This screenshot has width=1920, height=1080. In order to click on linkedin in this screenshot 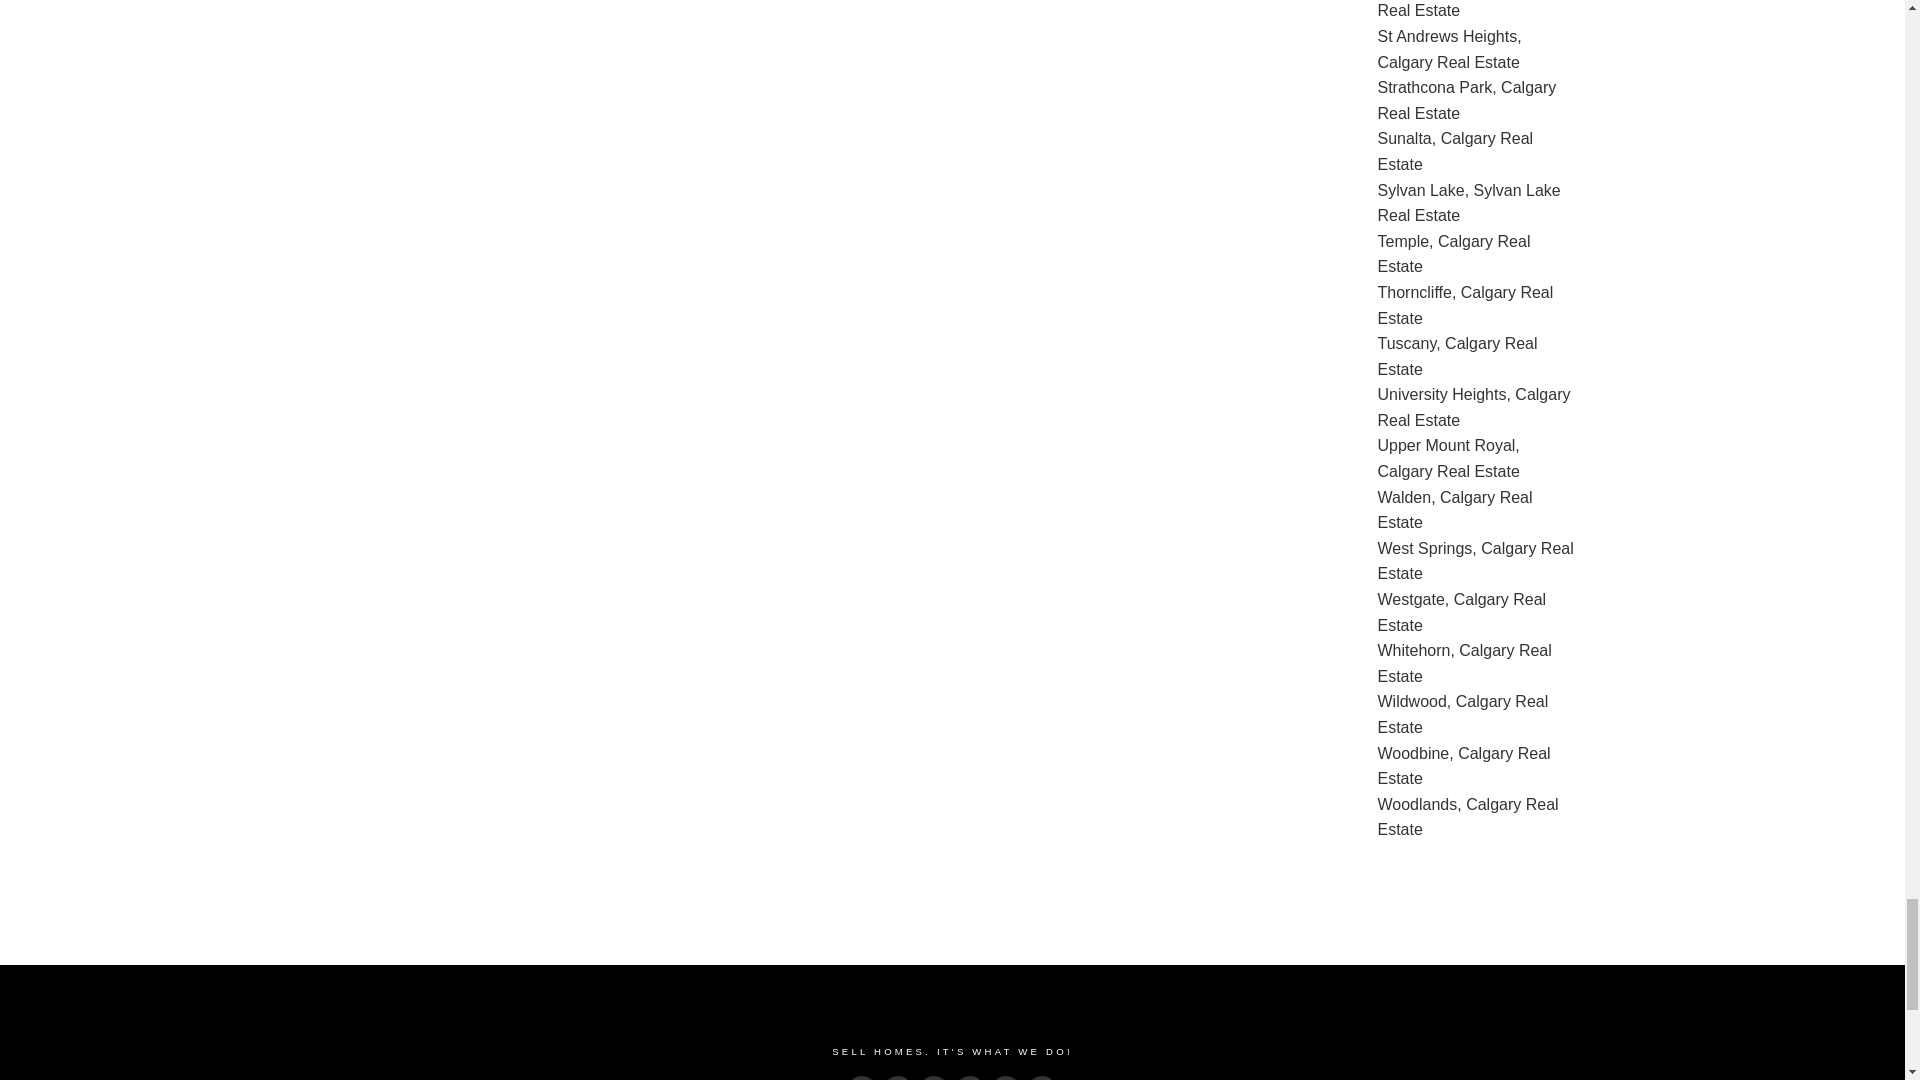, I will do `click(934, 1078)`.